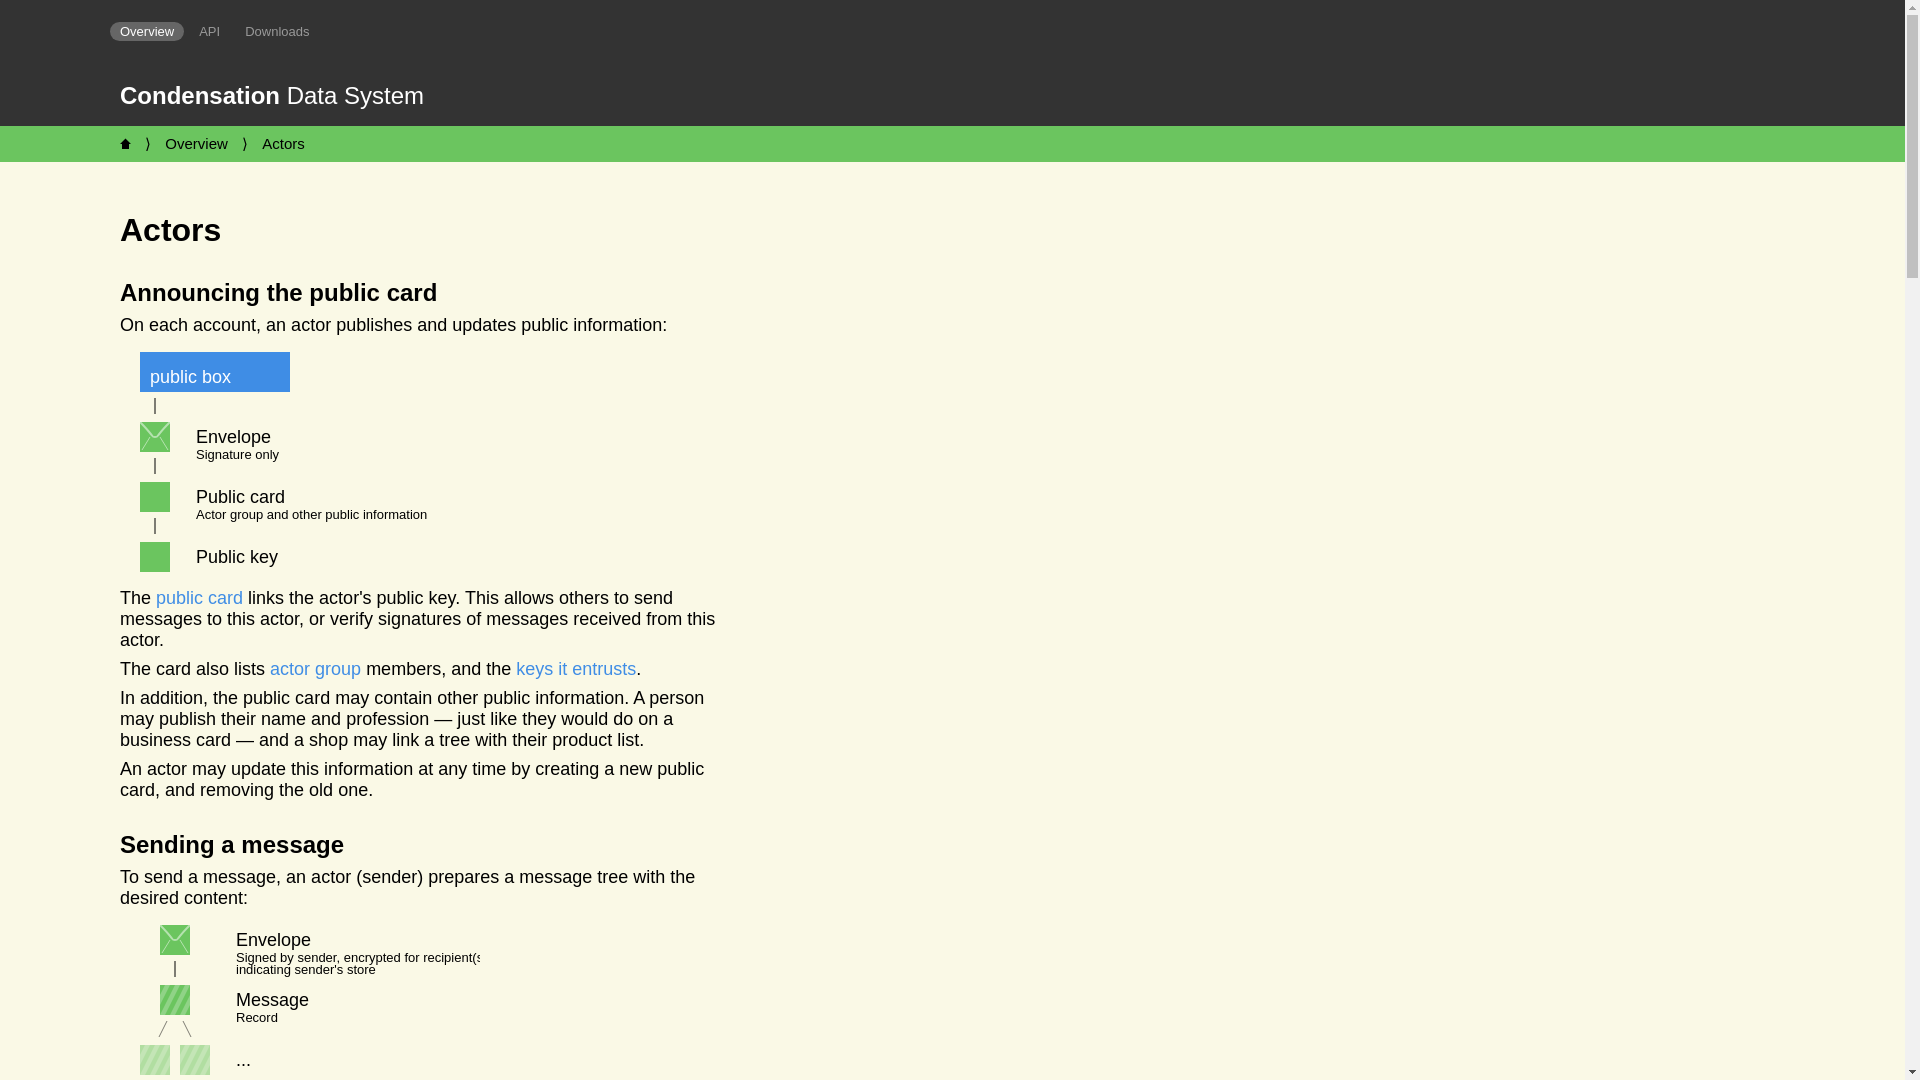 The width and height of the screenshot is (1920, 1080). Describe the element at coordinates (146, 31) in the screenshot. I see `Overview` at that location.